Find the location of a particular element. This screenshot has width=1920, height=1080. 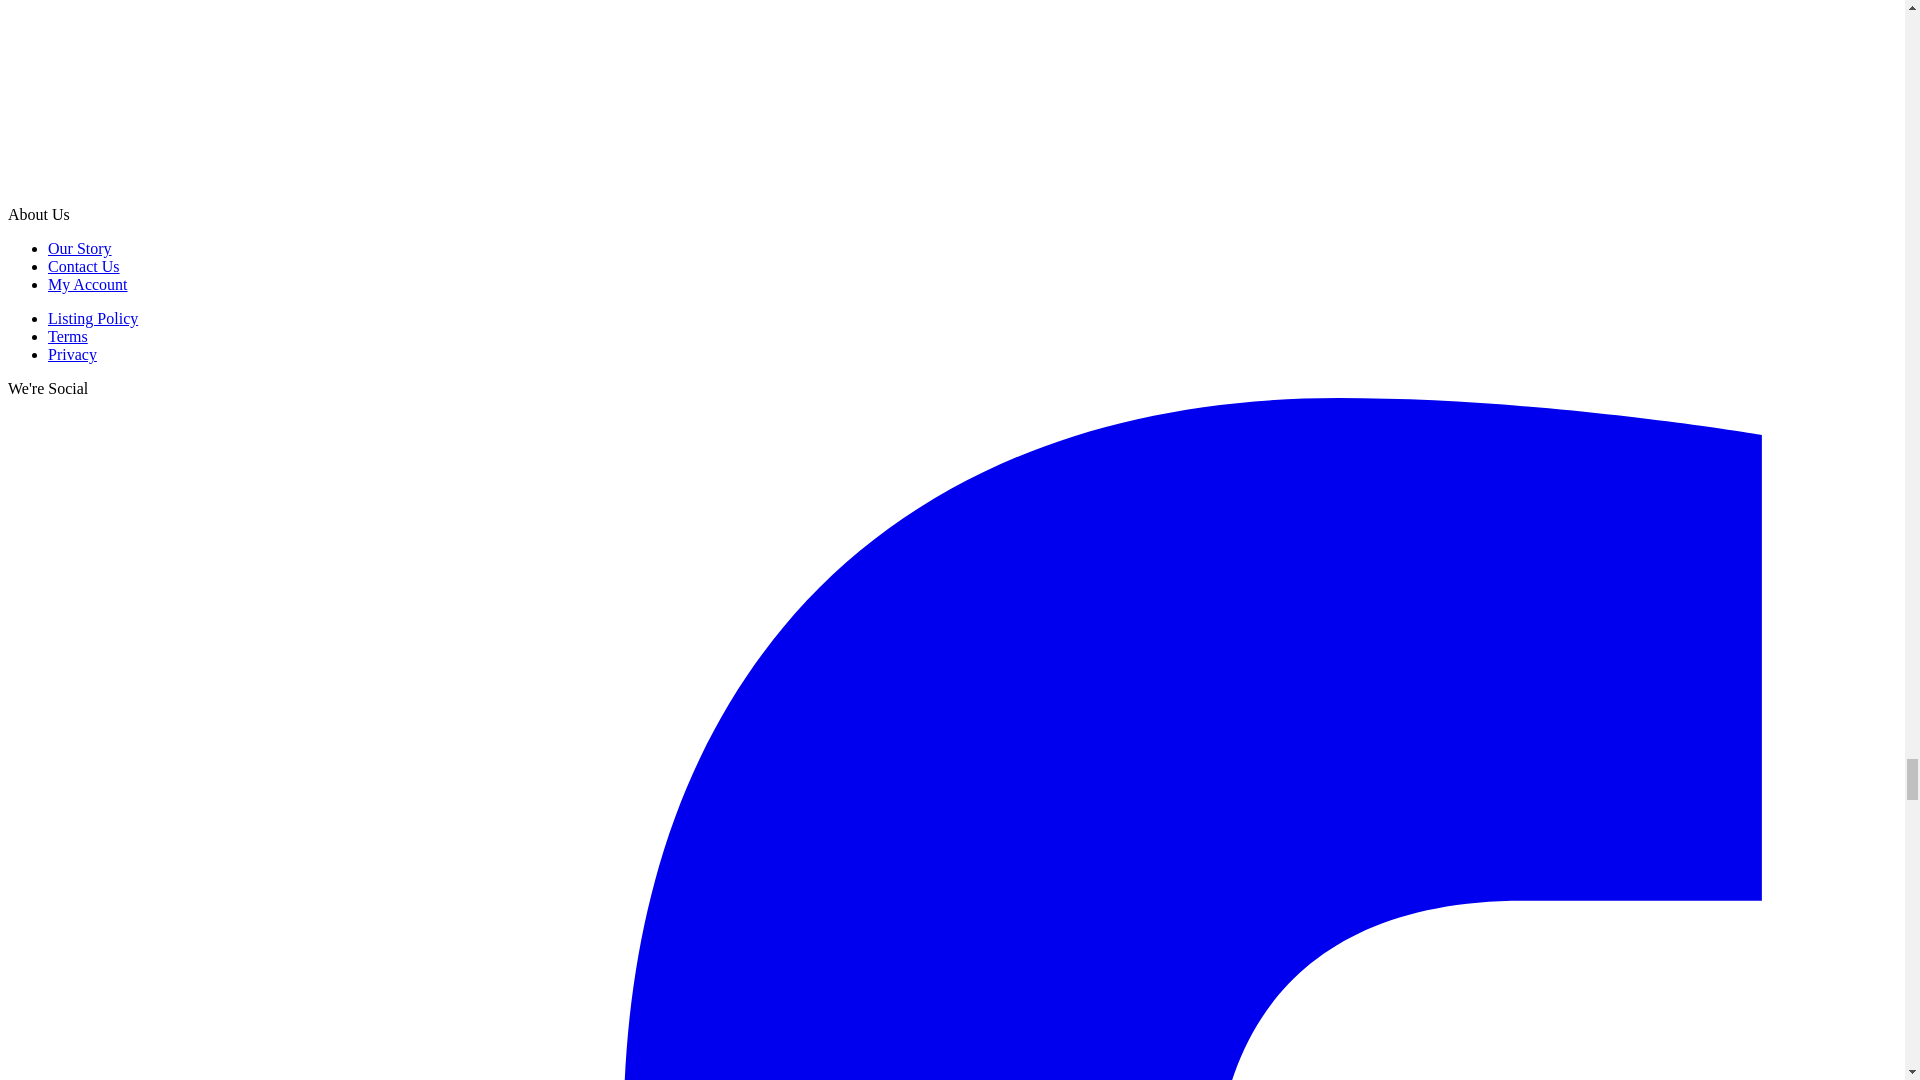

Our Story is located at coordinates (80, 248).